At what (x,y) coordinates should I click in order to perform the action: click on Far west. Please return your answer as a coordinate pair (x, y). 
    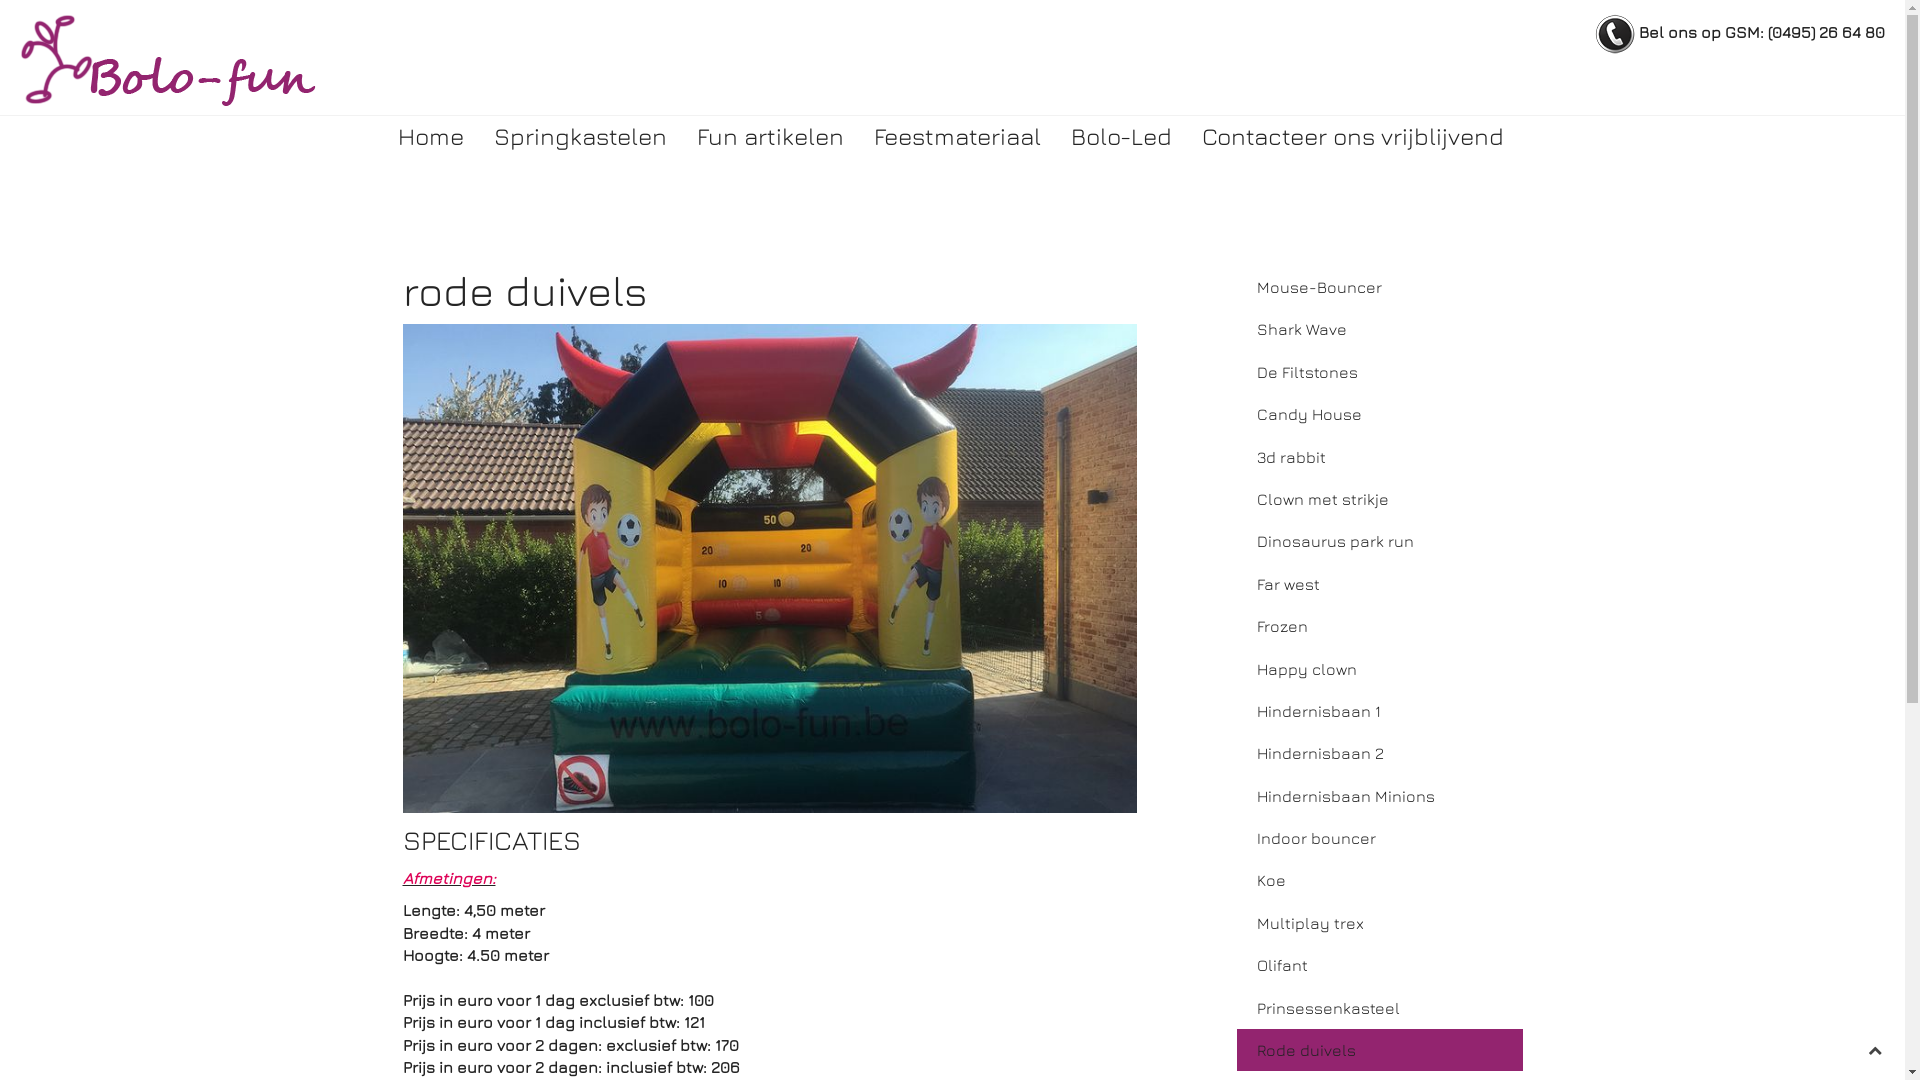
    Looking at the image, I should click on (1379, 584).